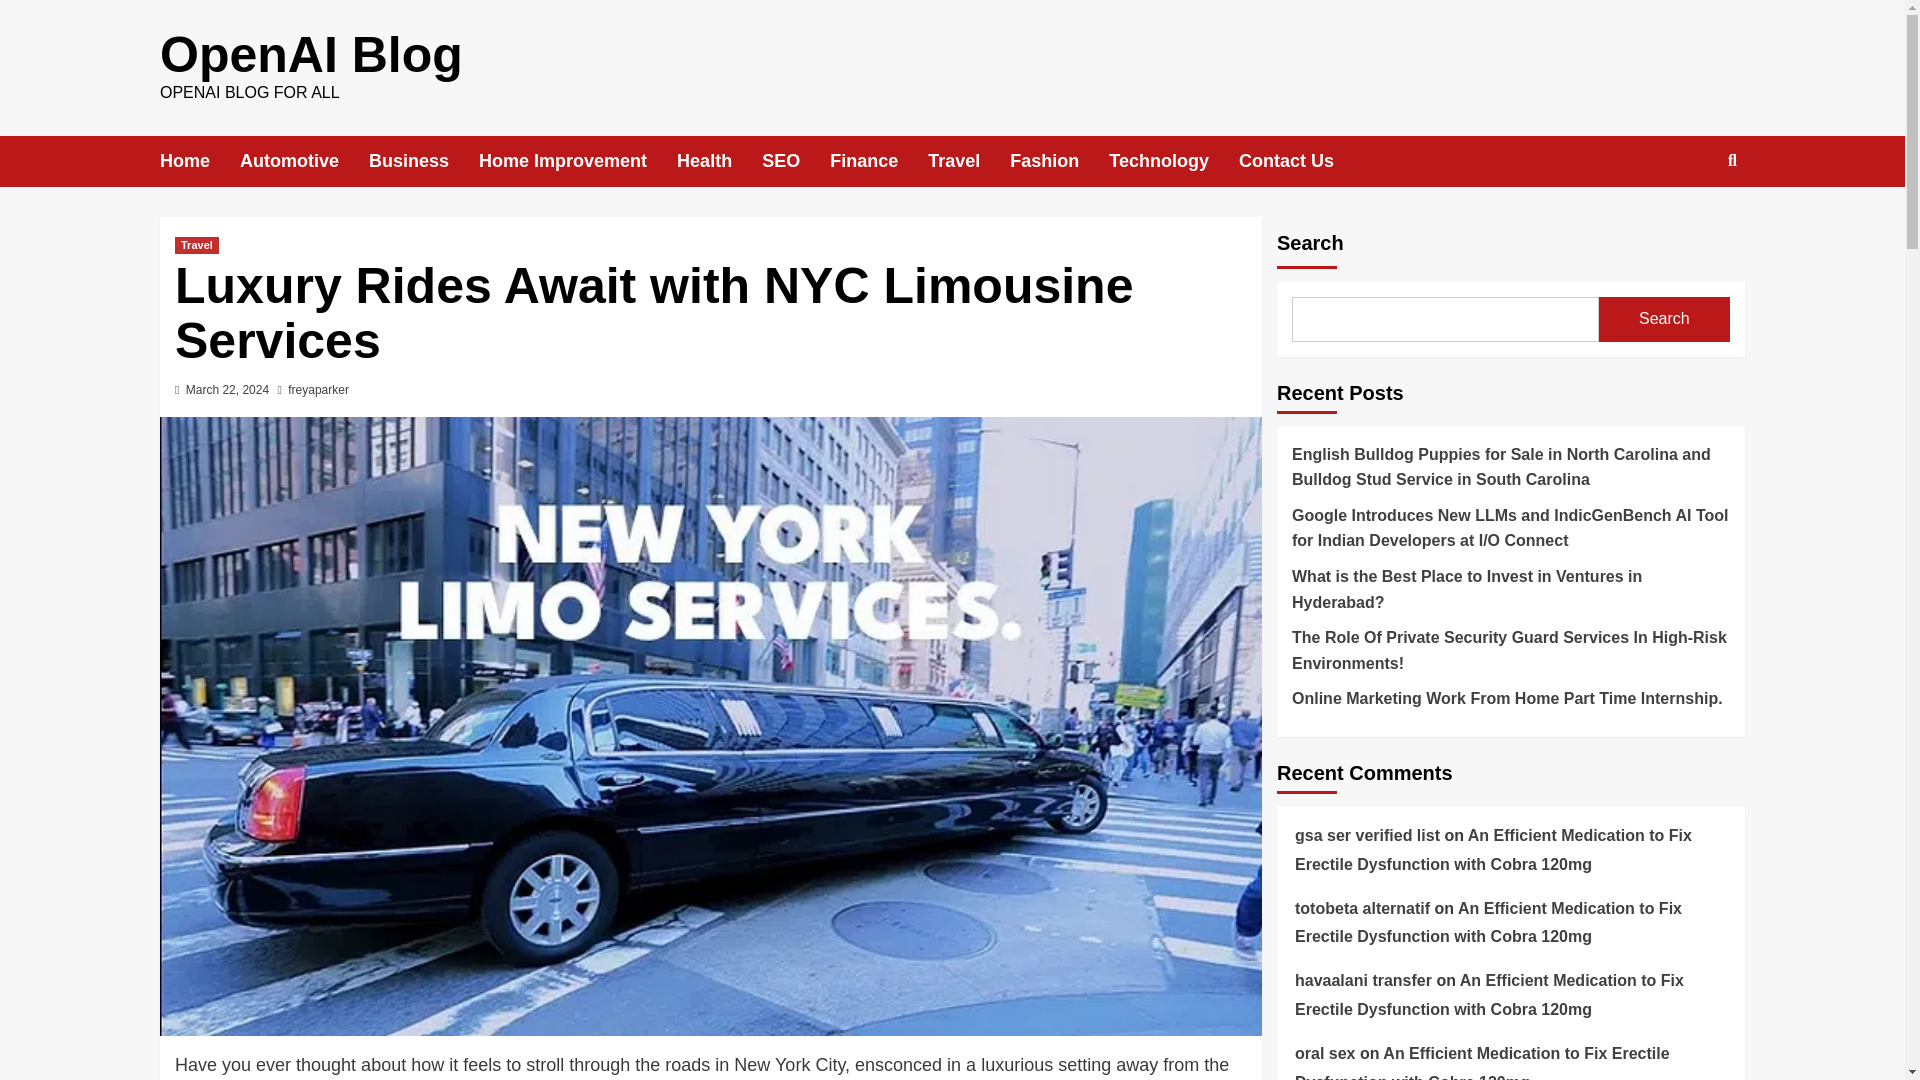 The height and width of the screenshot is (1080, 1920). Describe the element at coordinates (1059, 161) in the screenshot. I see `Fashion` at that location.